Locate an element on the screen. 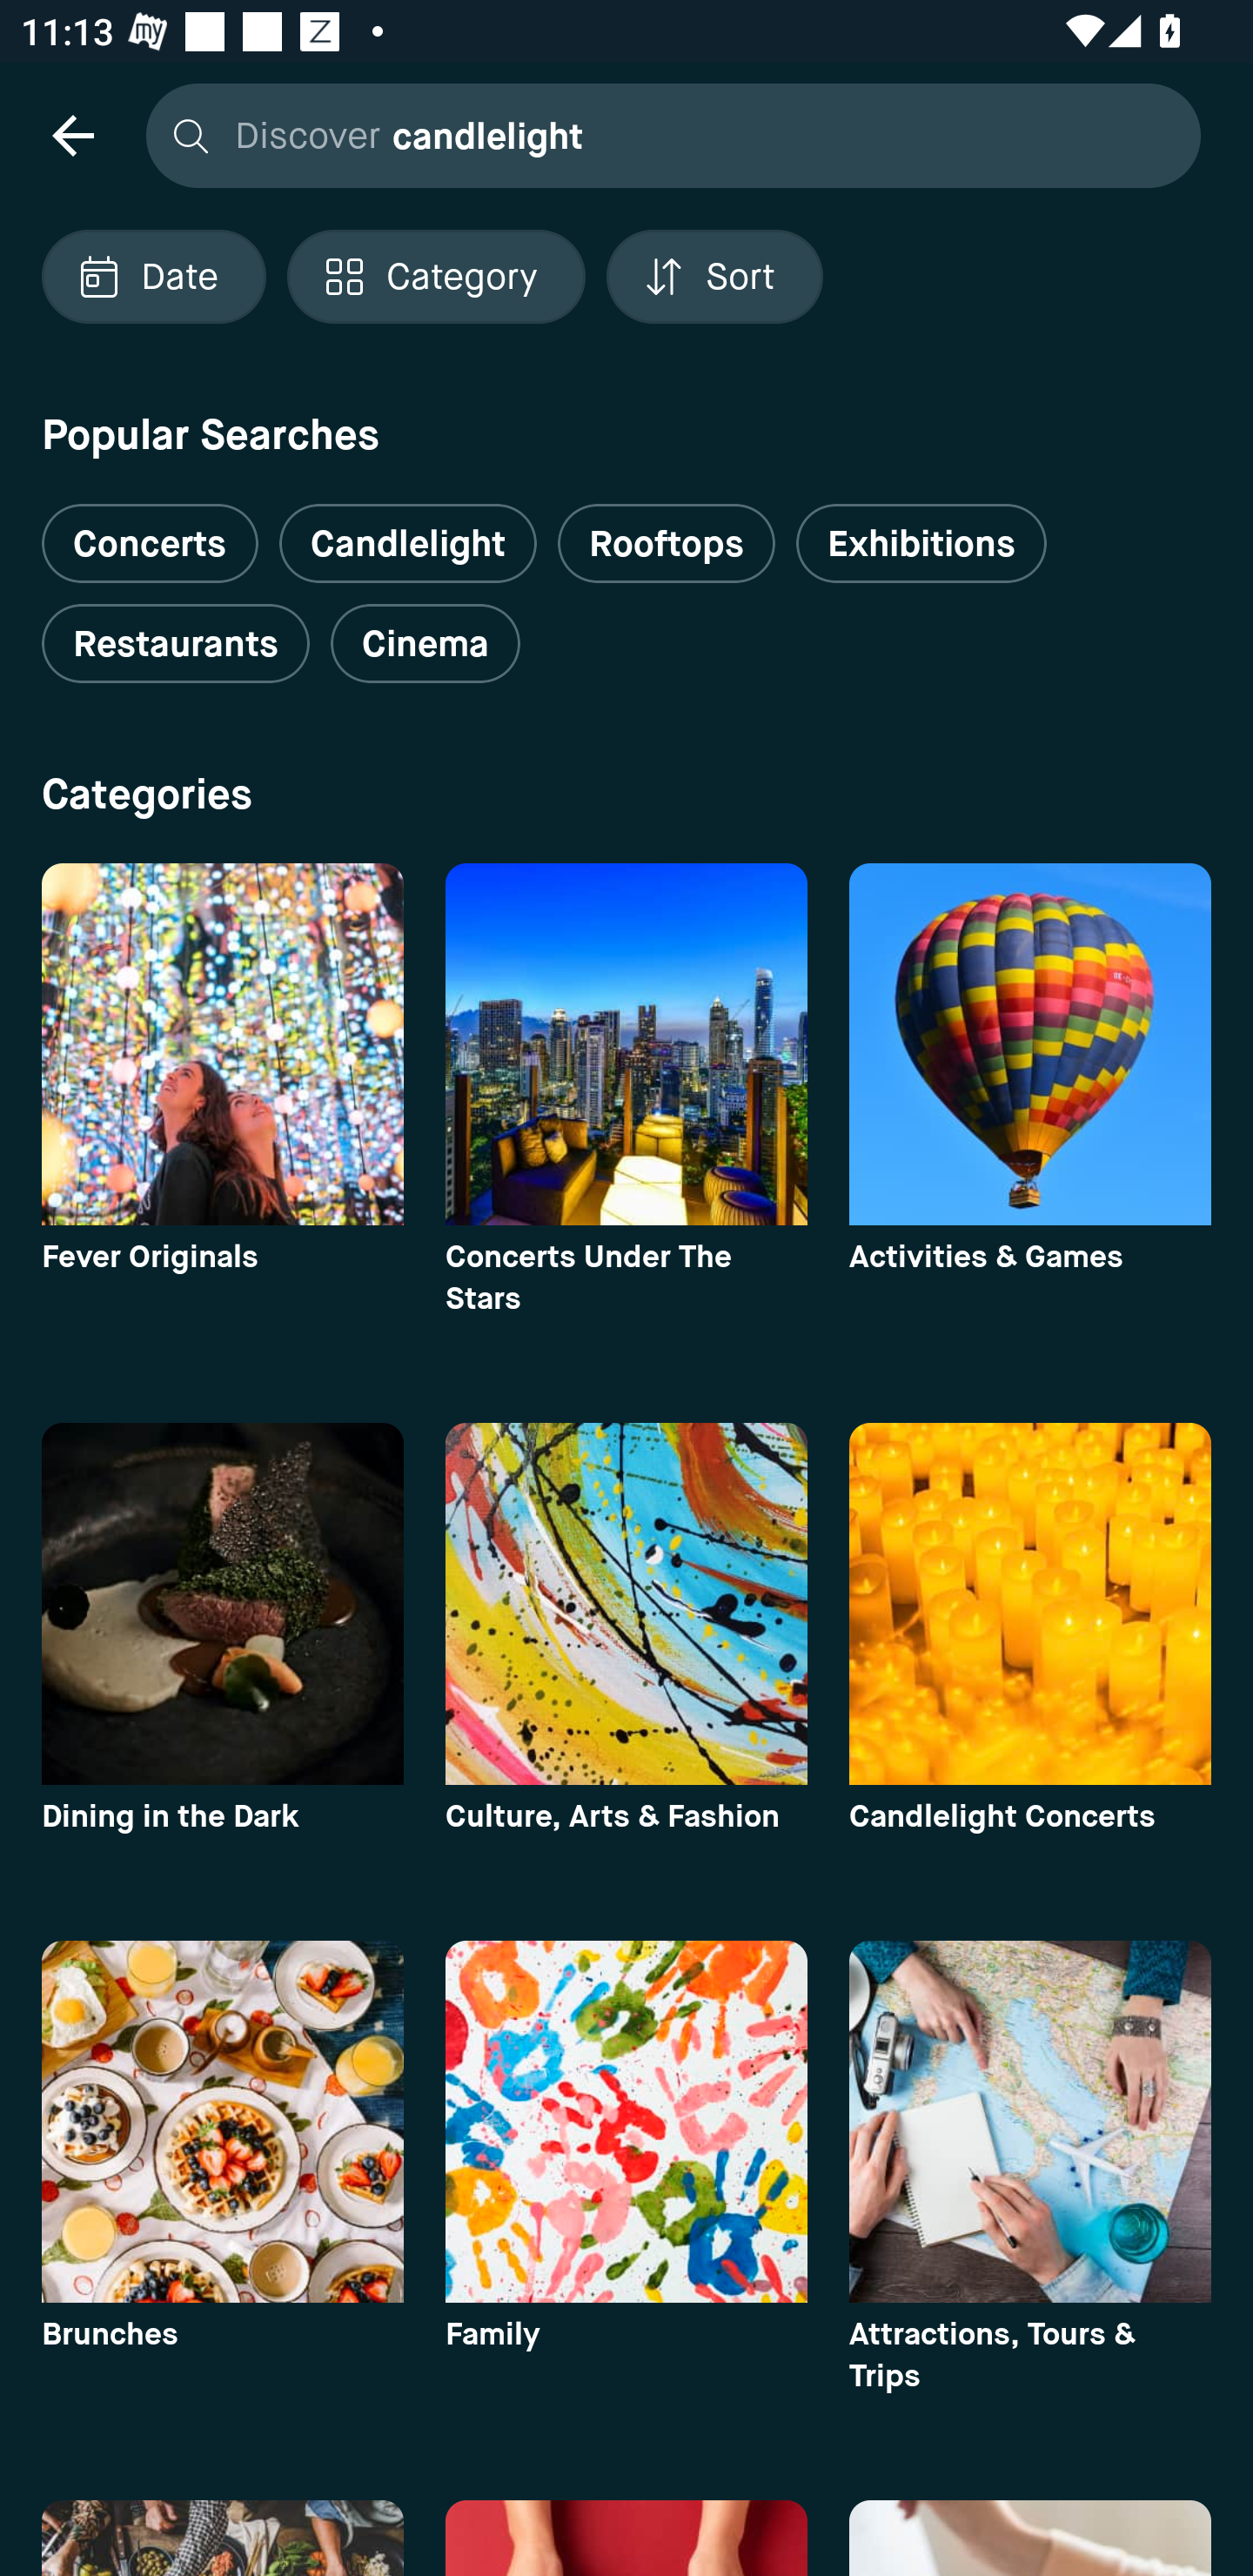 The width and height of the screenshot is (1253, 2576). Exhibitions is located at coordinates (921, 543).